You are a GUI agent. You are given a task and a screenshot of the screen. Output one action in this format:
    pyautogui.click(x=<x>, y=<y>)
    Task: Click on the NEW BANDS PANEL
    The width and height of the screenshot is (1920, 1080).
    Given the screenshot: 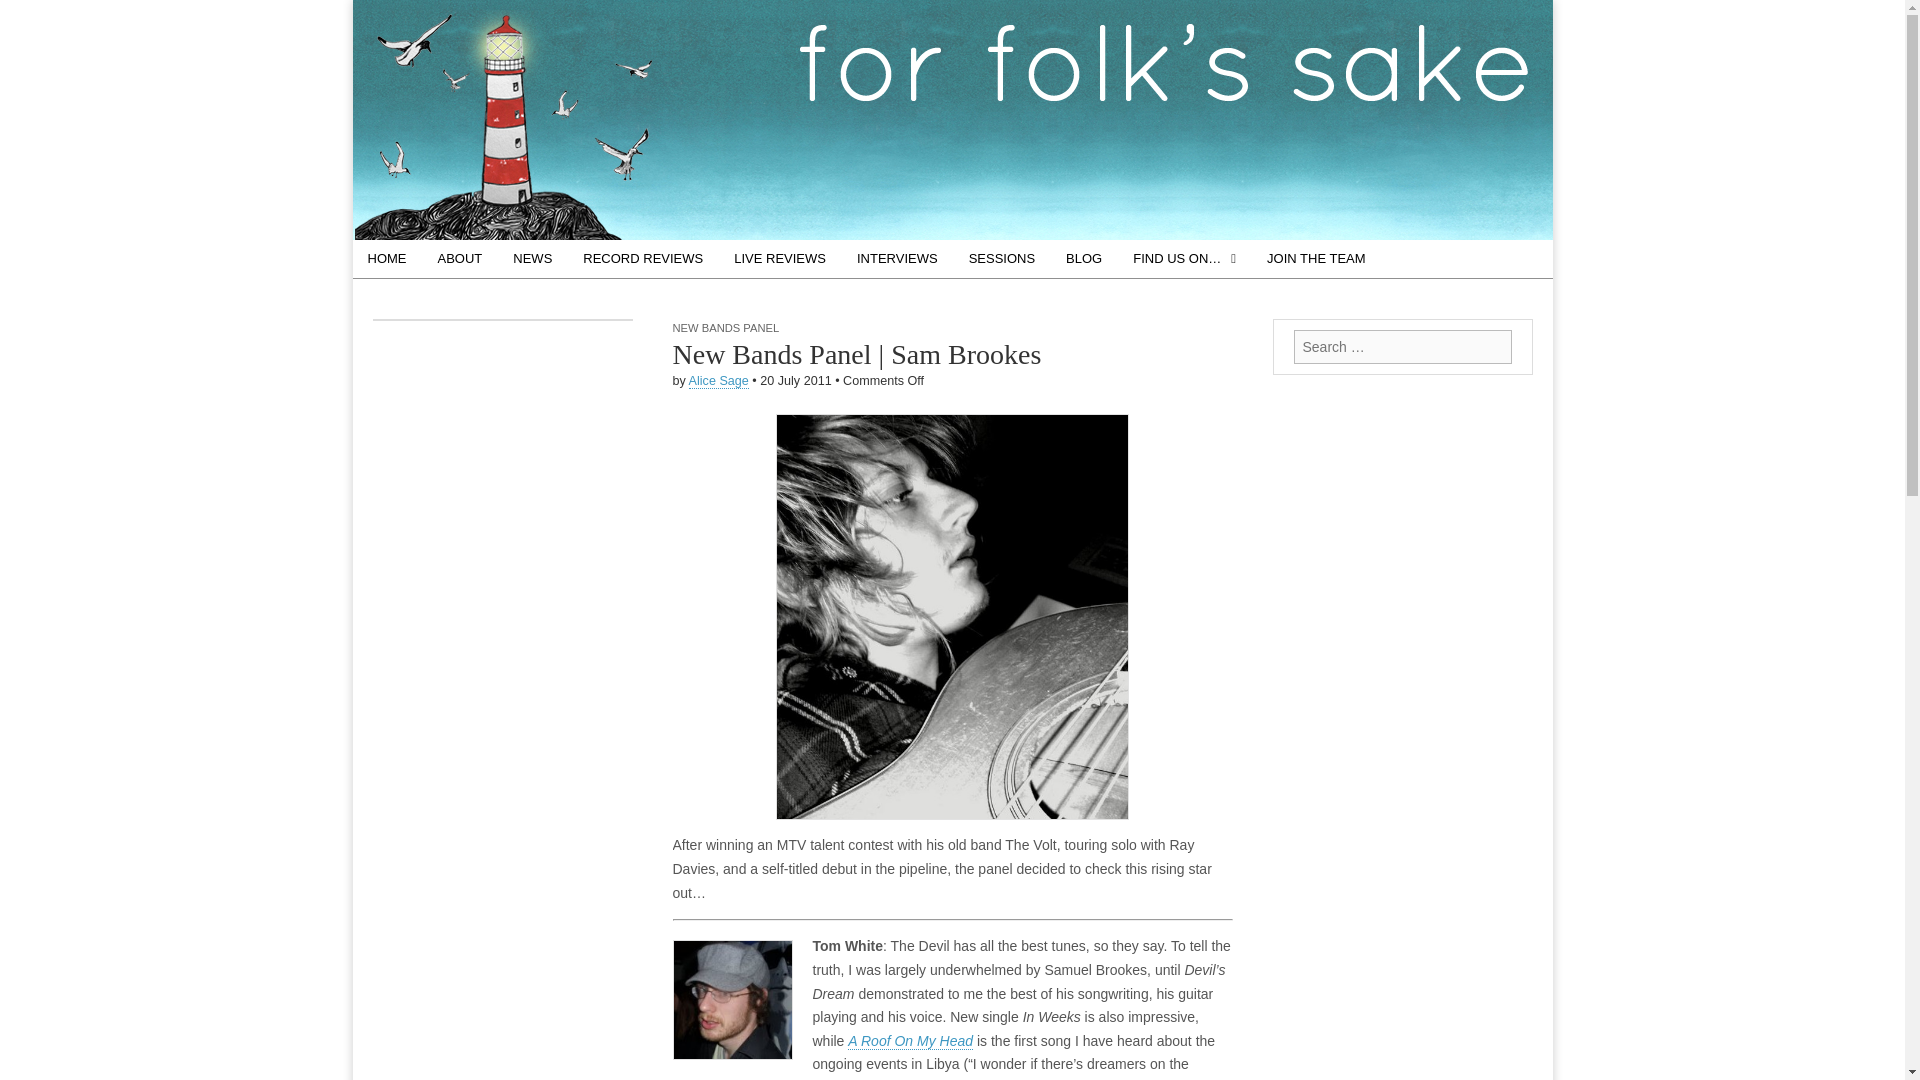 What is the action you would take?
    pyautogui.click(x=726, y=327)
    